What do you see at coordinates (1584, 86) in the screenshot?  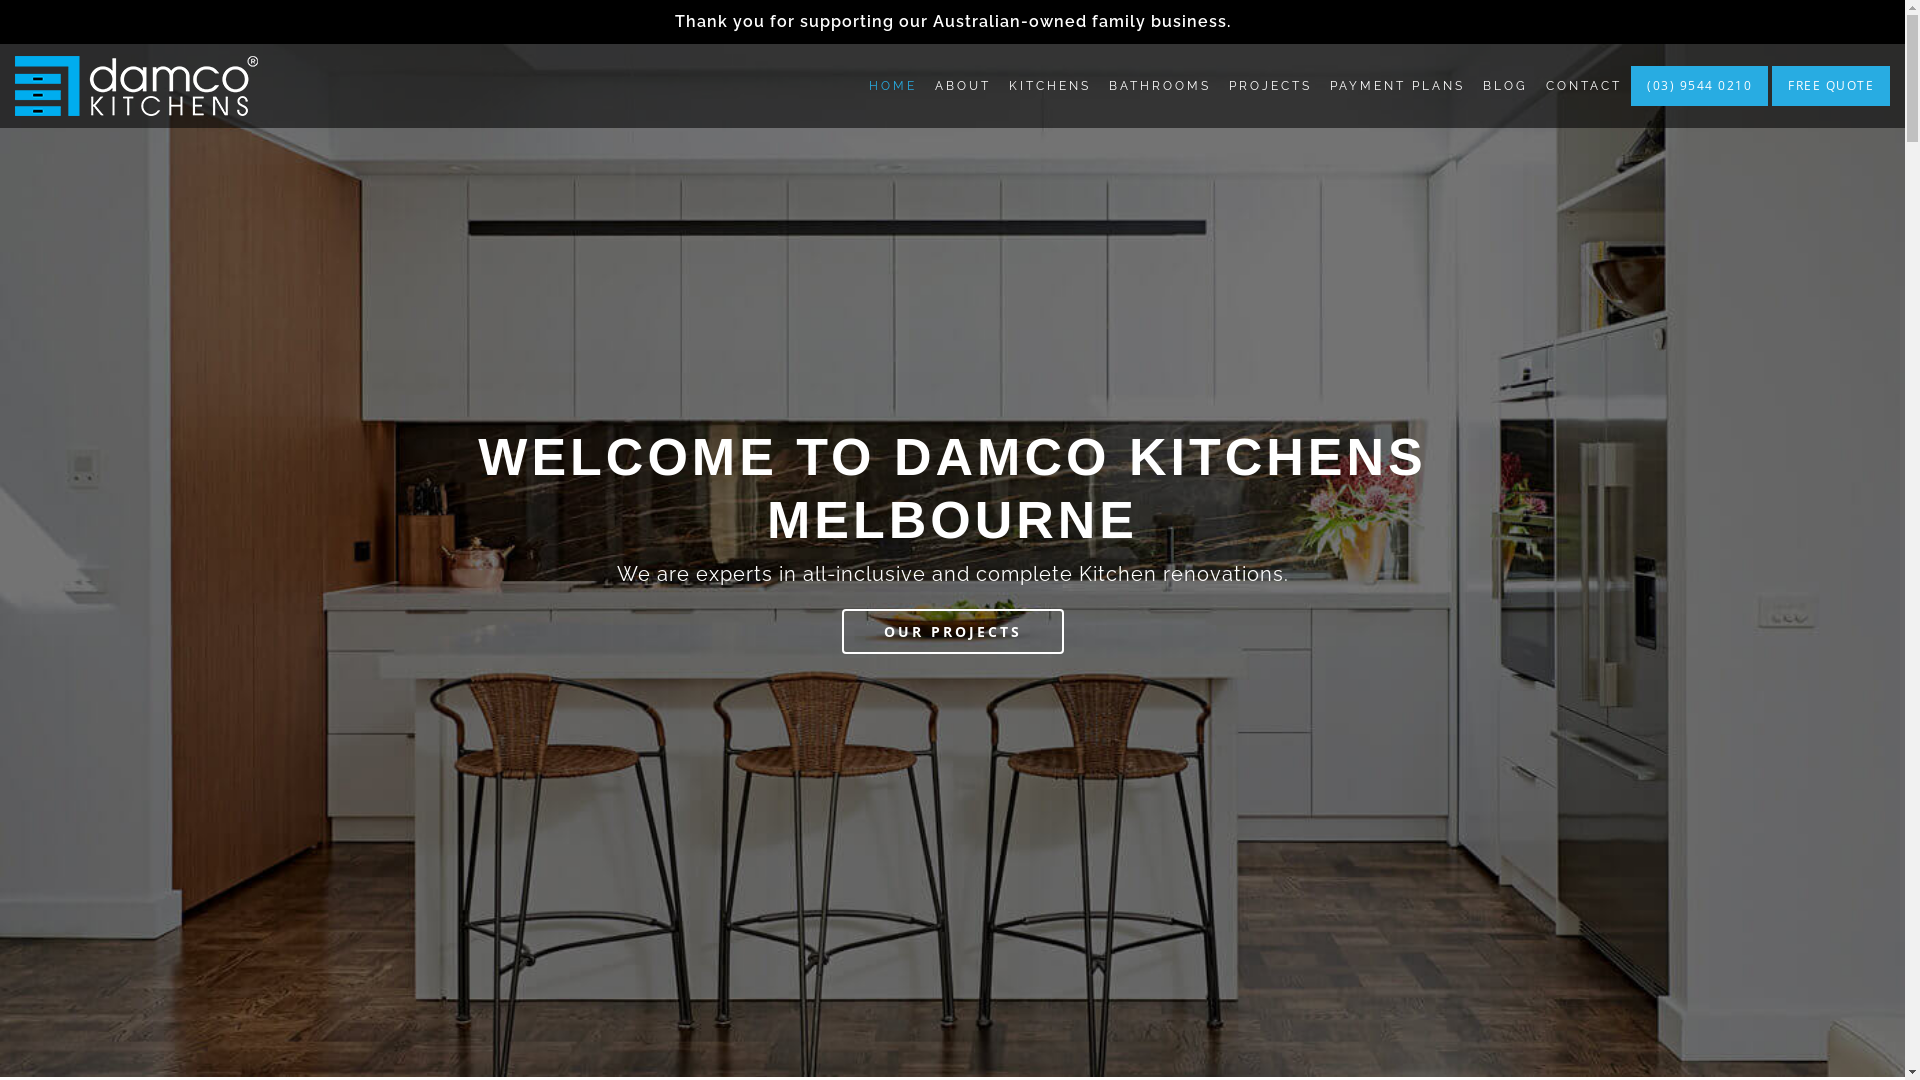 I see `CONTACT` at bounding box center [1584, 86].